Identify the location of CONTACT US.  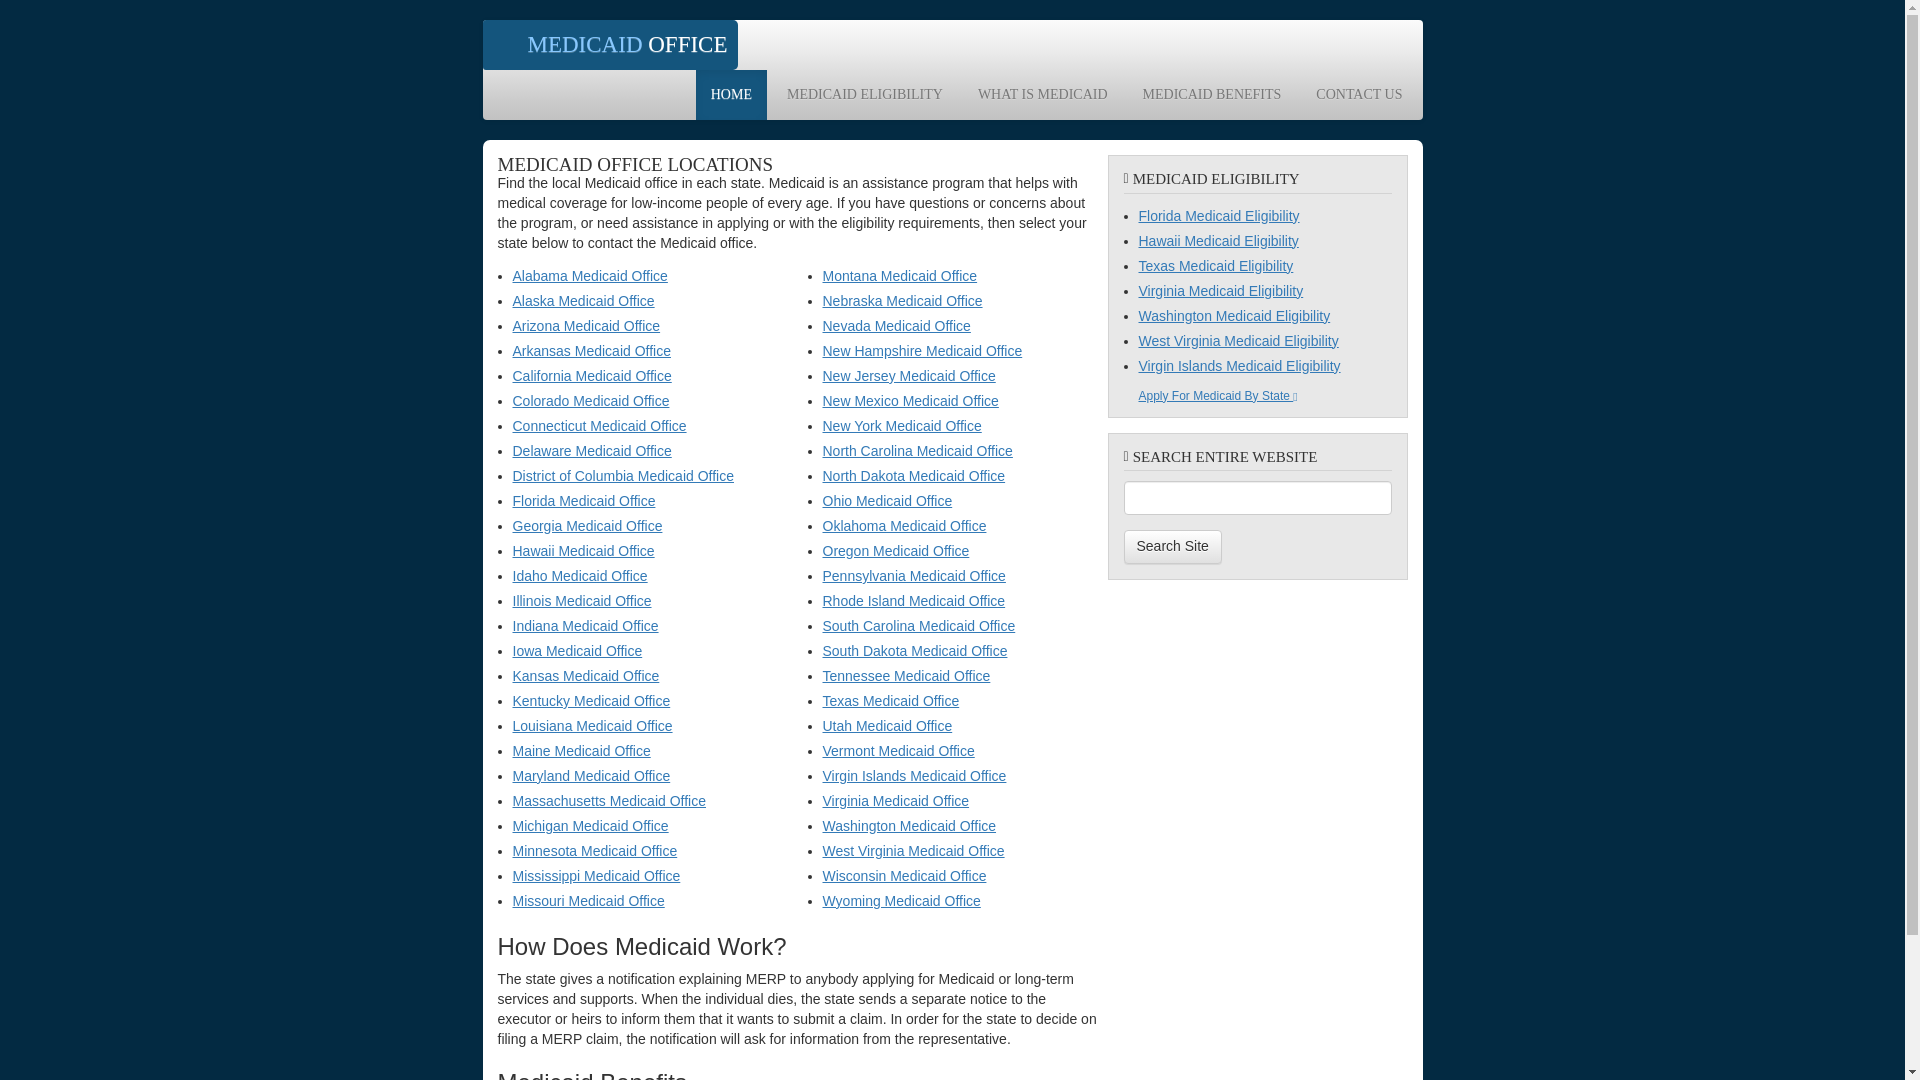
(1358, 94).